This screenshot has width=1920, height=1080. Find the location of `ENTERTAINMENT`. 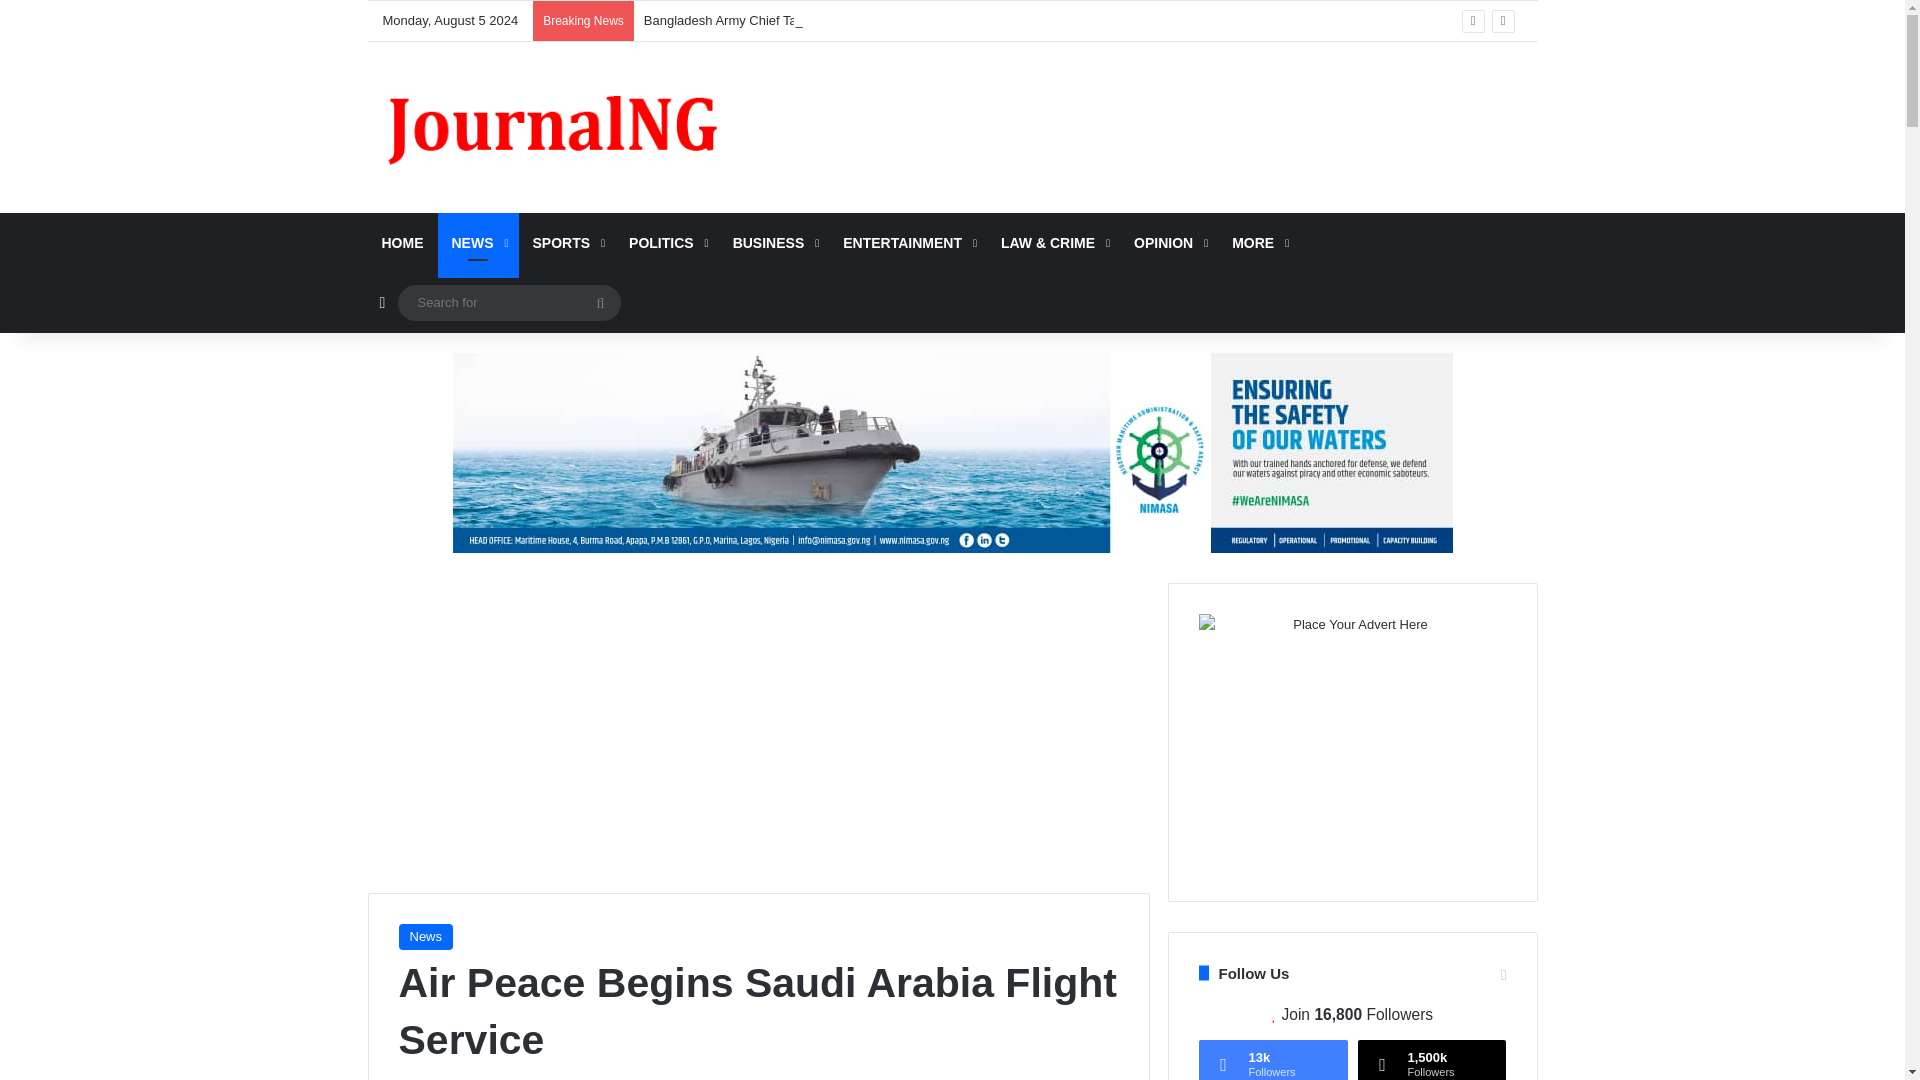

ENTERTAINMENT is located at coordinates (908, 242).